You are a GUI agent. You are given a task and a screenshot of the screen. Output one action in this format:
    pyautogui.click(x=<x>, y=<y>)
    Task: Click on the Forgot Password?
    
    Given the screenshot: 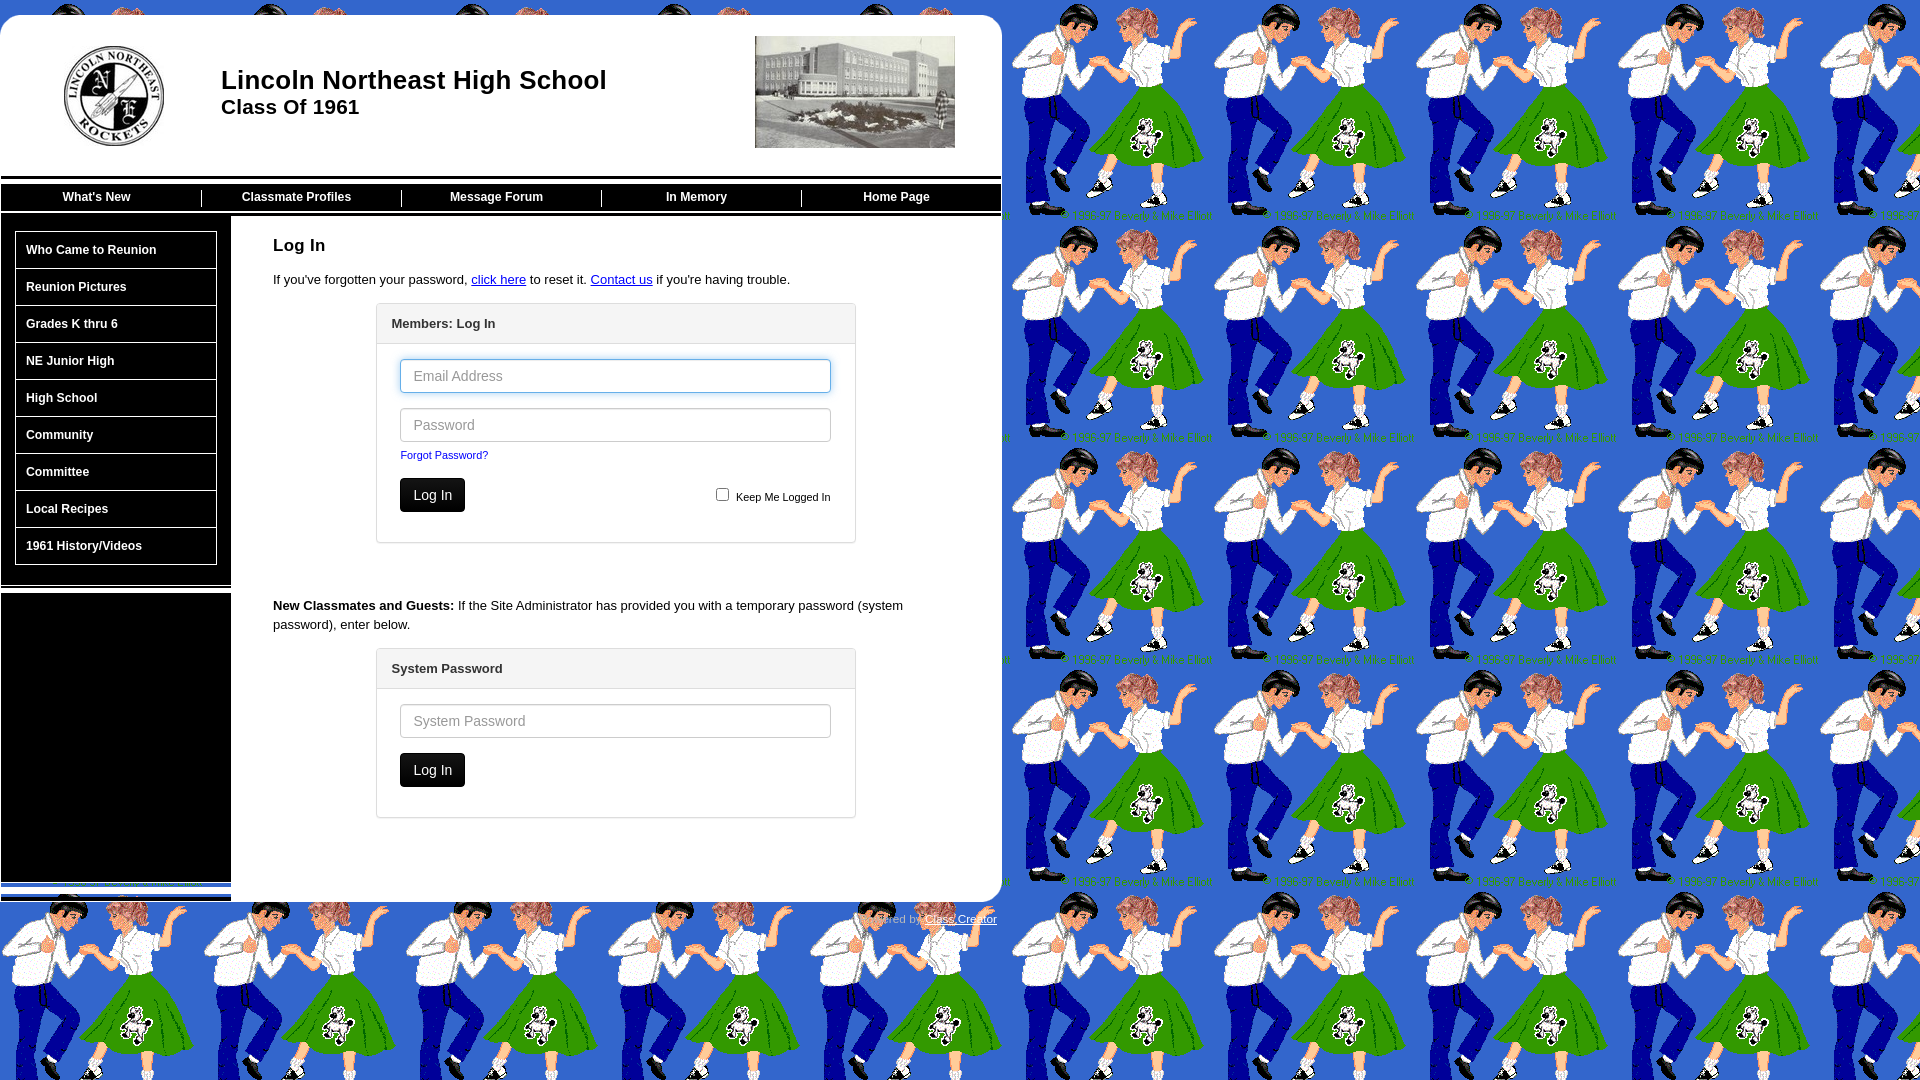 What is the action you would take?
    pyautogui.click(x=444, y=455)
    